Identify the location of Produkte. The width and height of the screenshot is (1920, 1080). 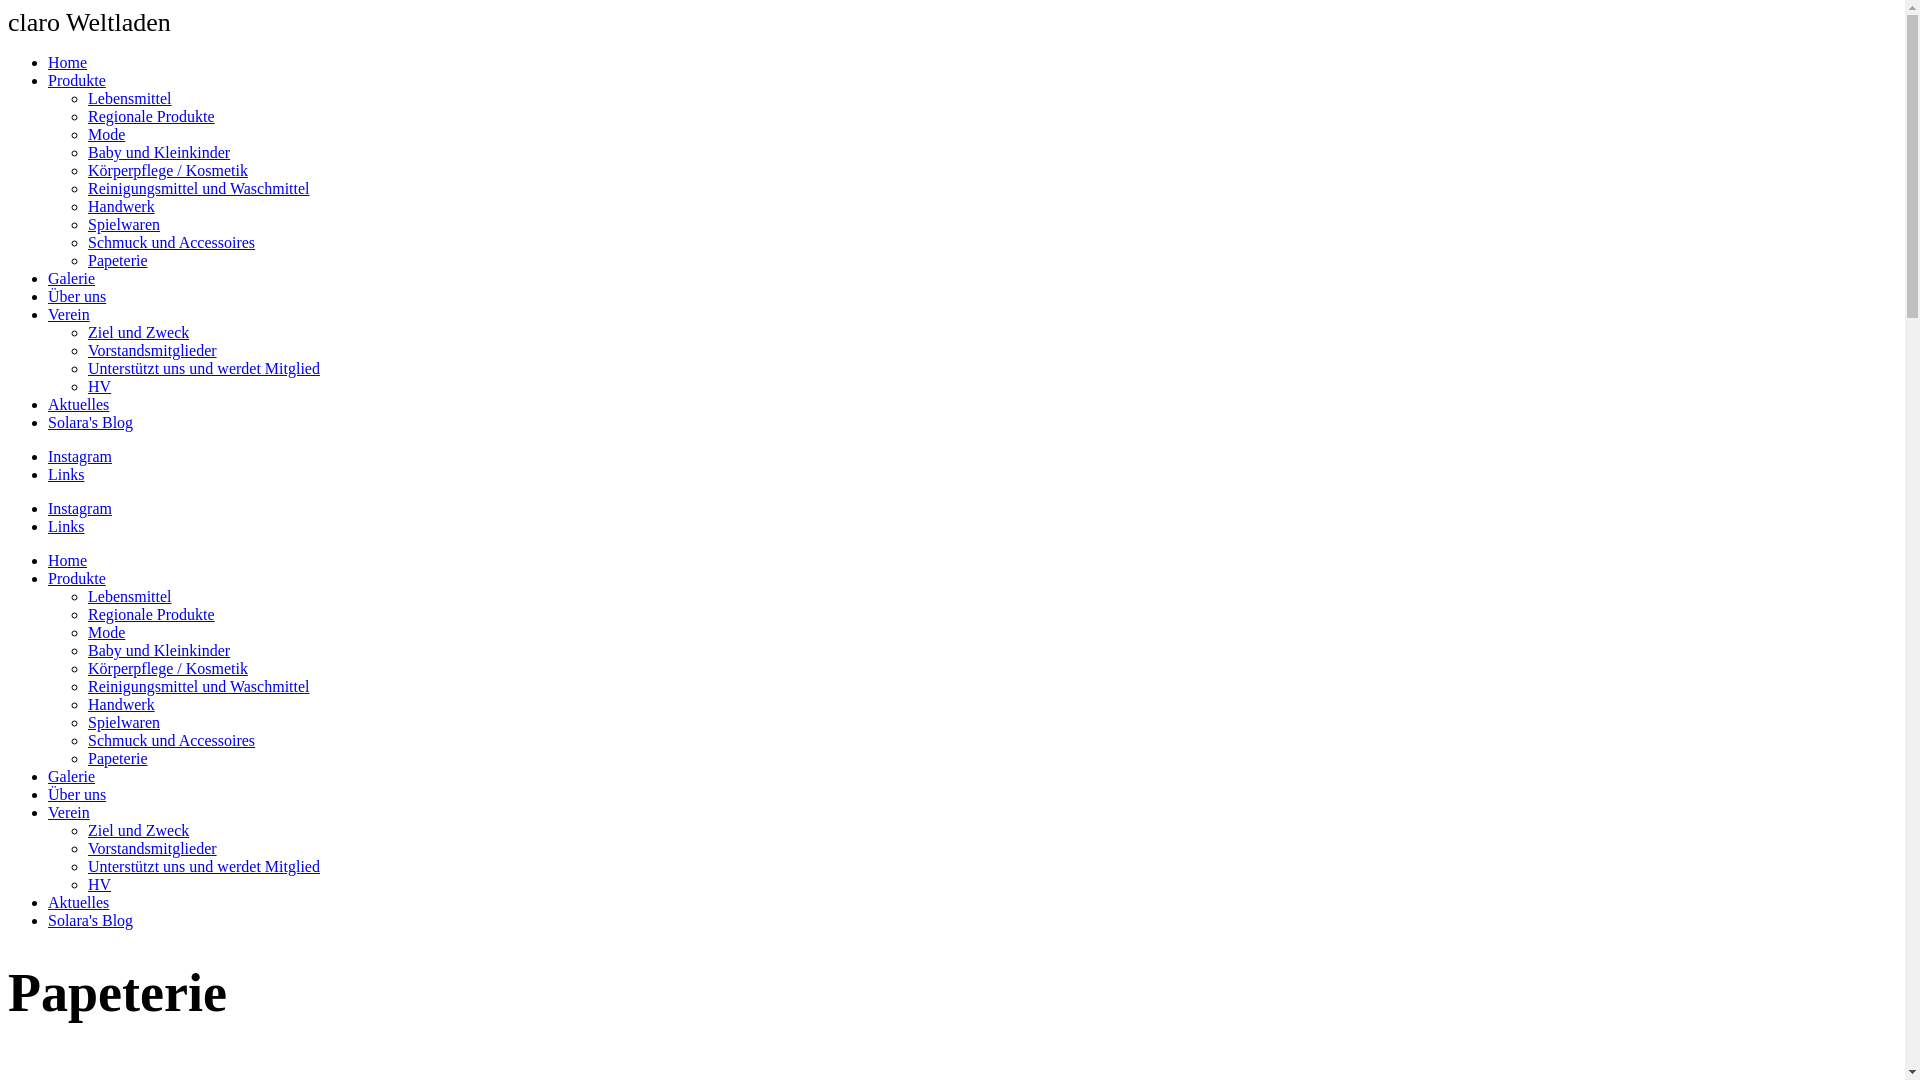
(77, 578).